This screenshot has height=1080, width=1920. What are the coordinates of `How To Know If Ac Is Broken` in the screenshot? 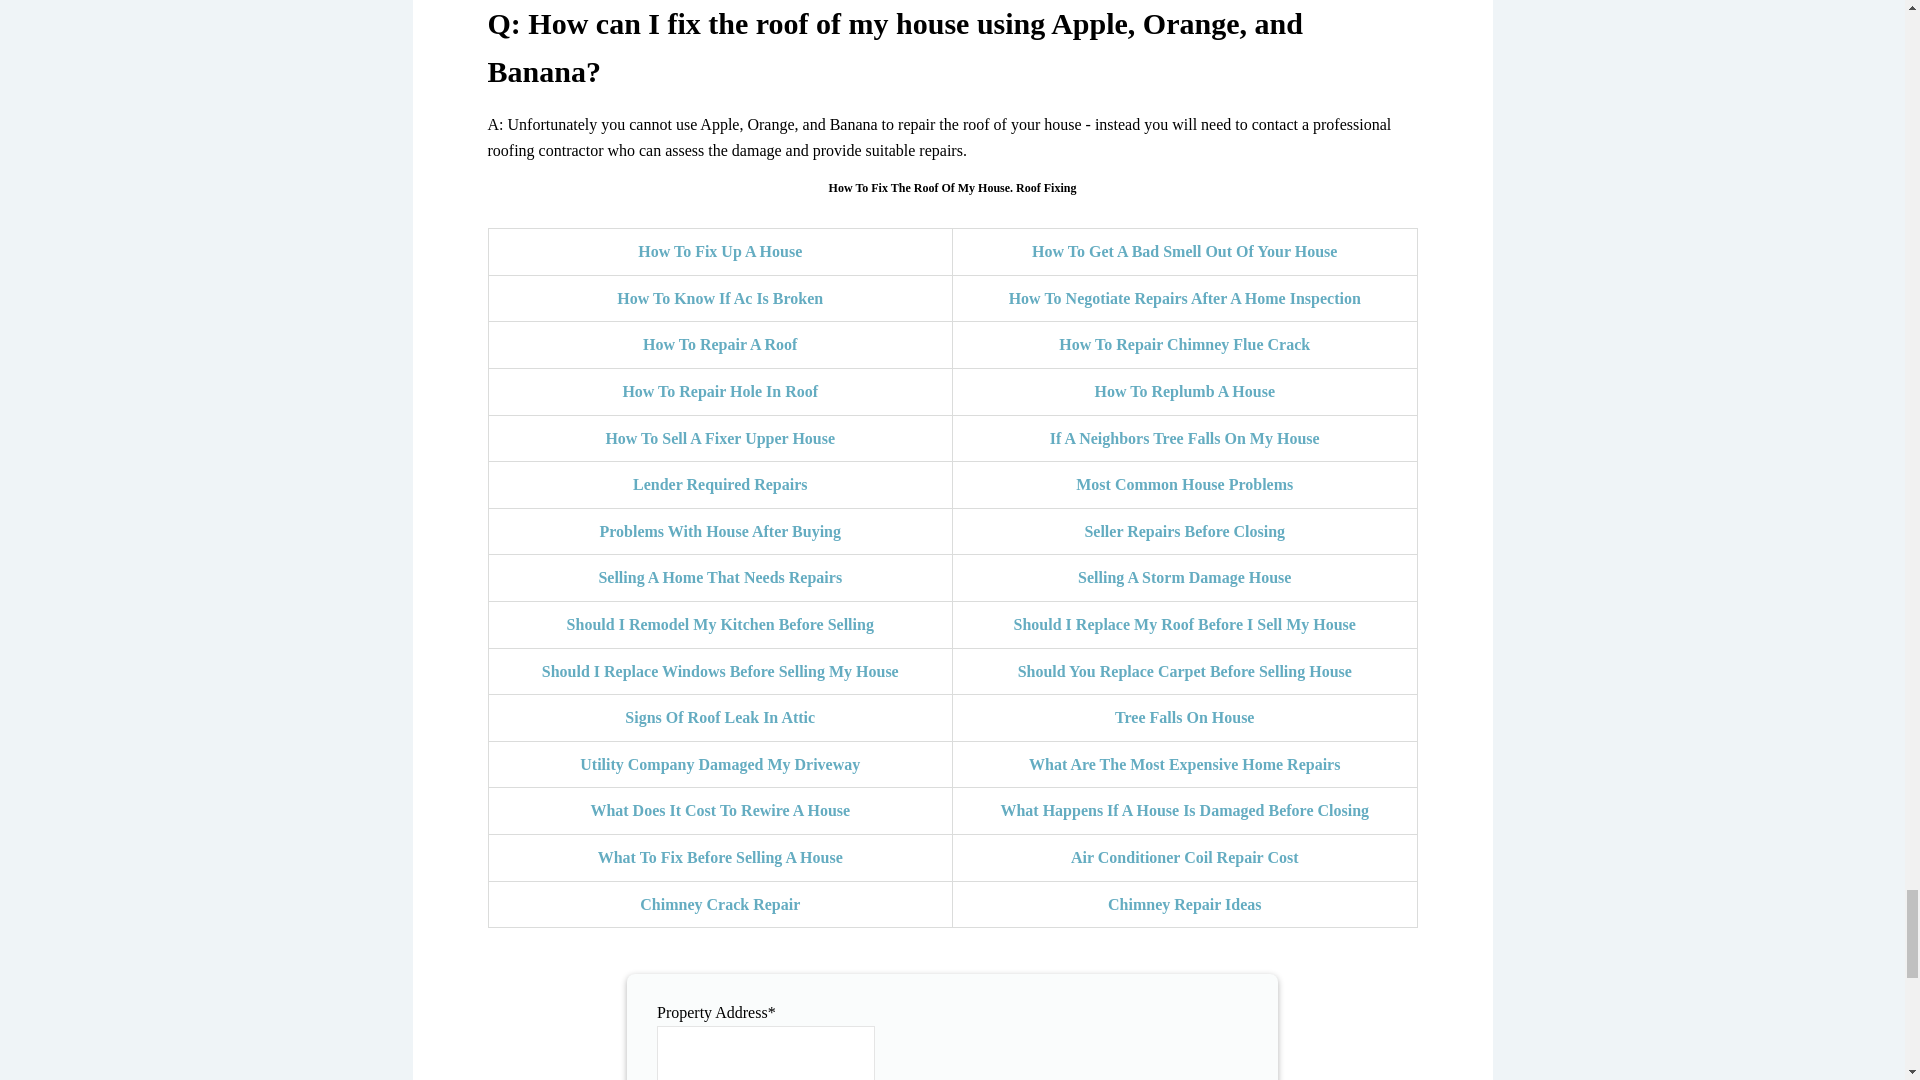 It's located at (720, 298).